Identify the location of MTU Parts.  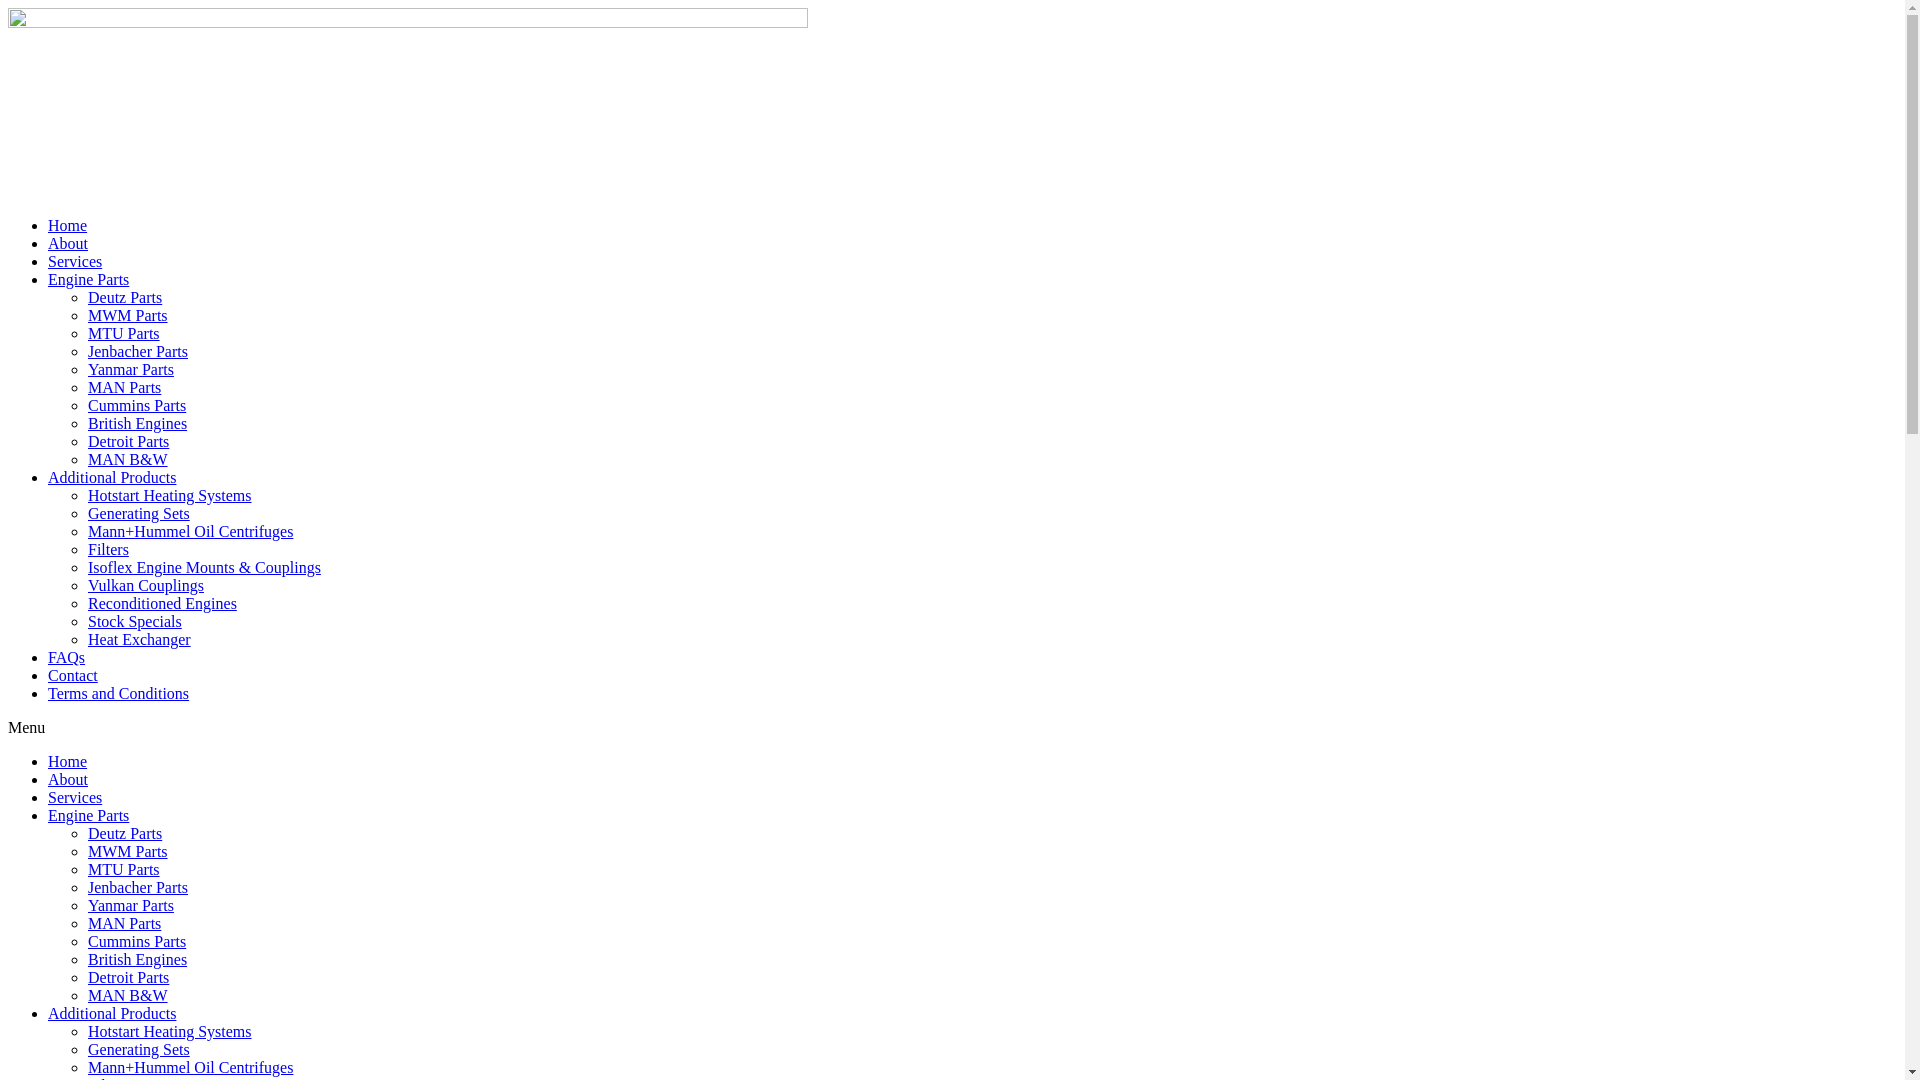
(124, 870).